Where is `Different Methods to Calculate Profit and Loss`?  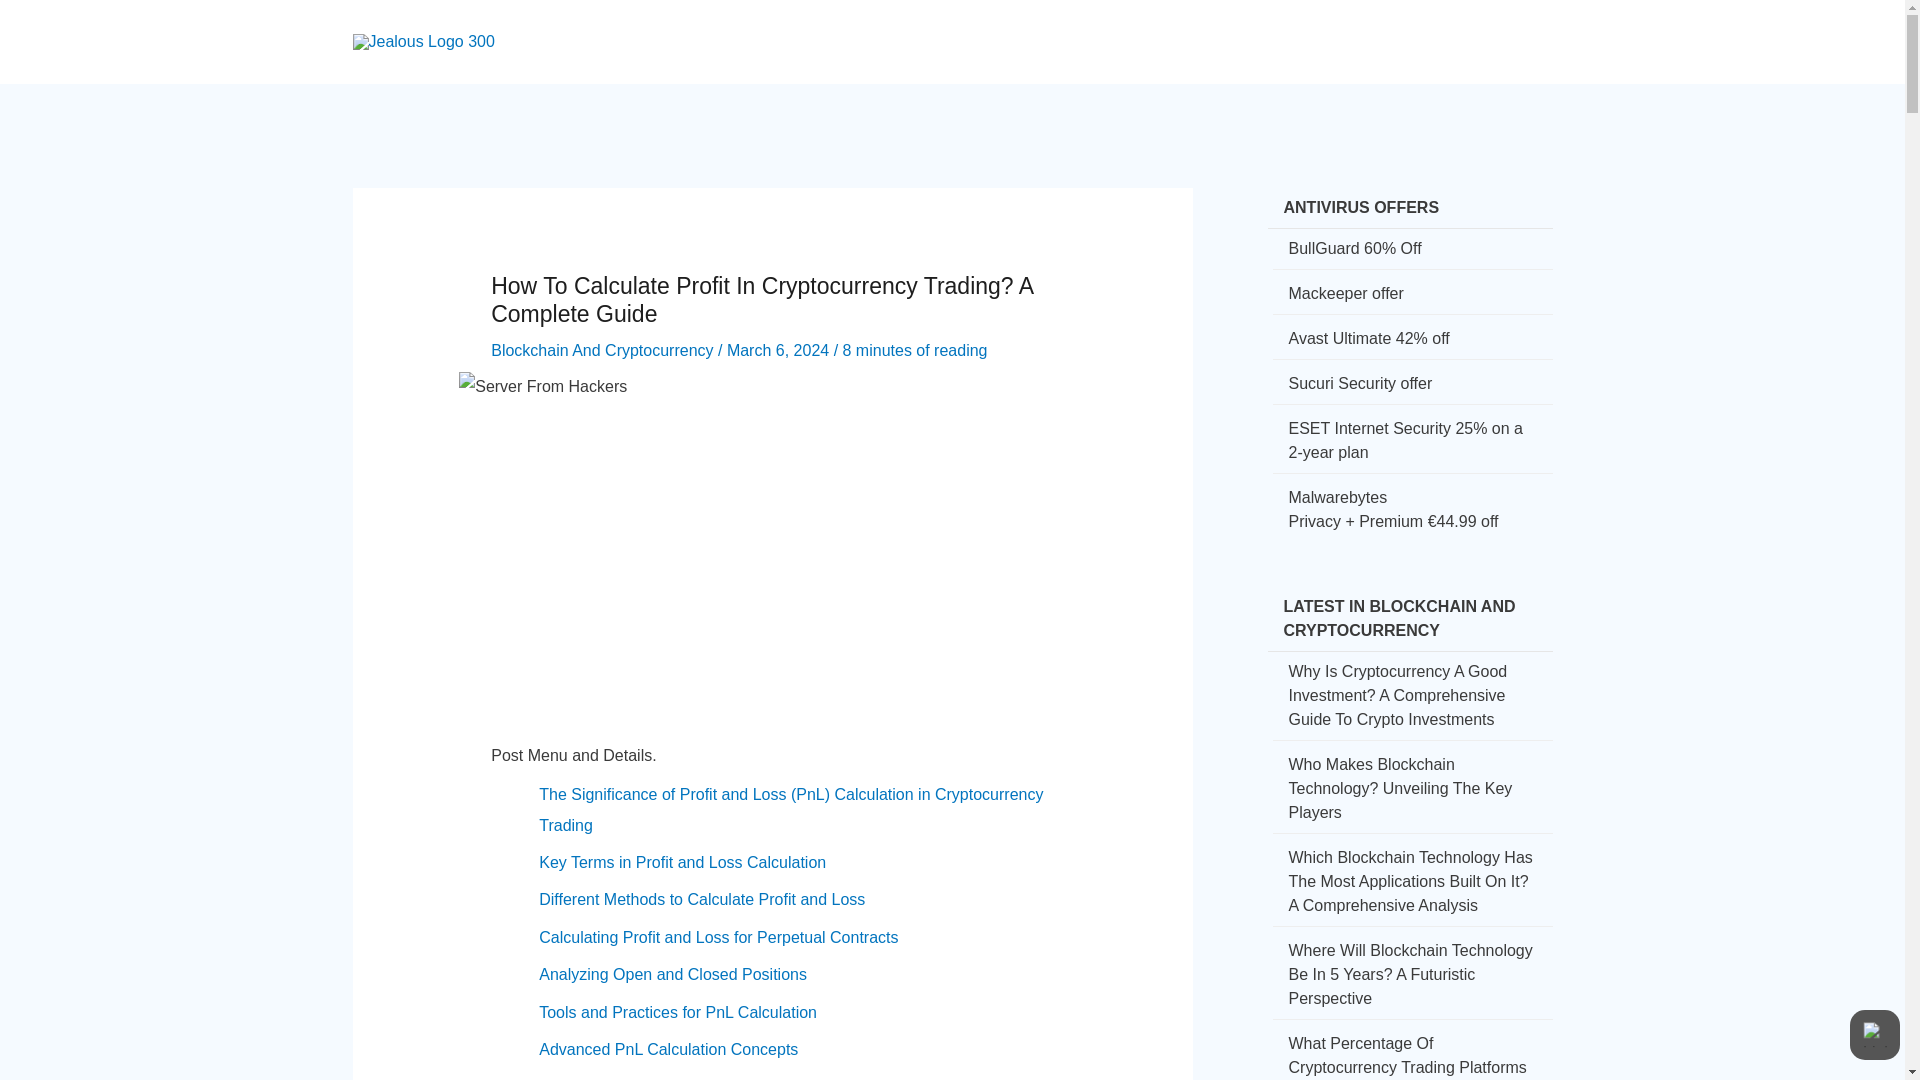
Different Methods to Calculate Profit and Loss is located at coordinates (702, 900).